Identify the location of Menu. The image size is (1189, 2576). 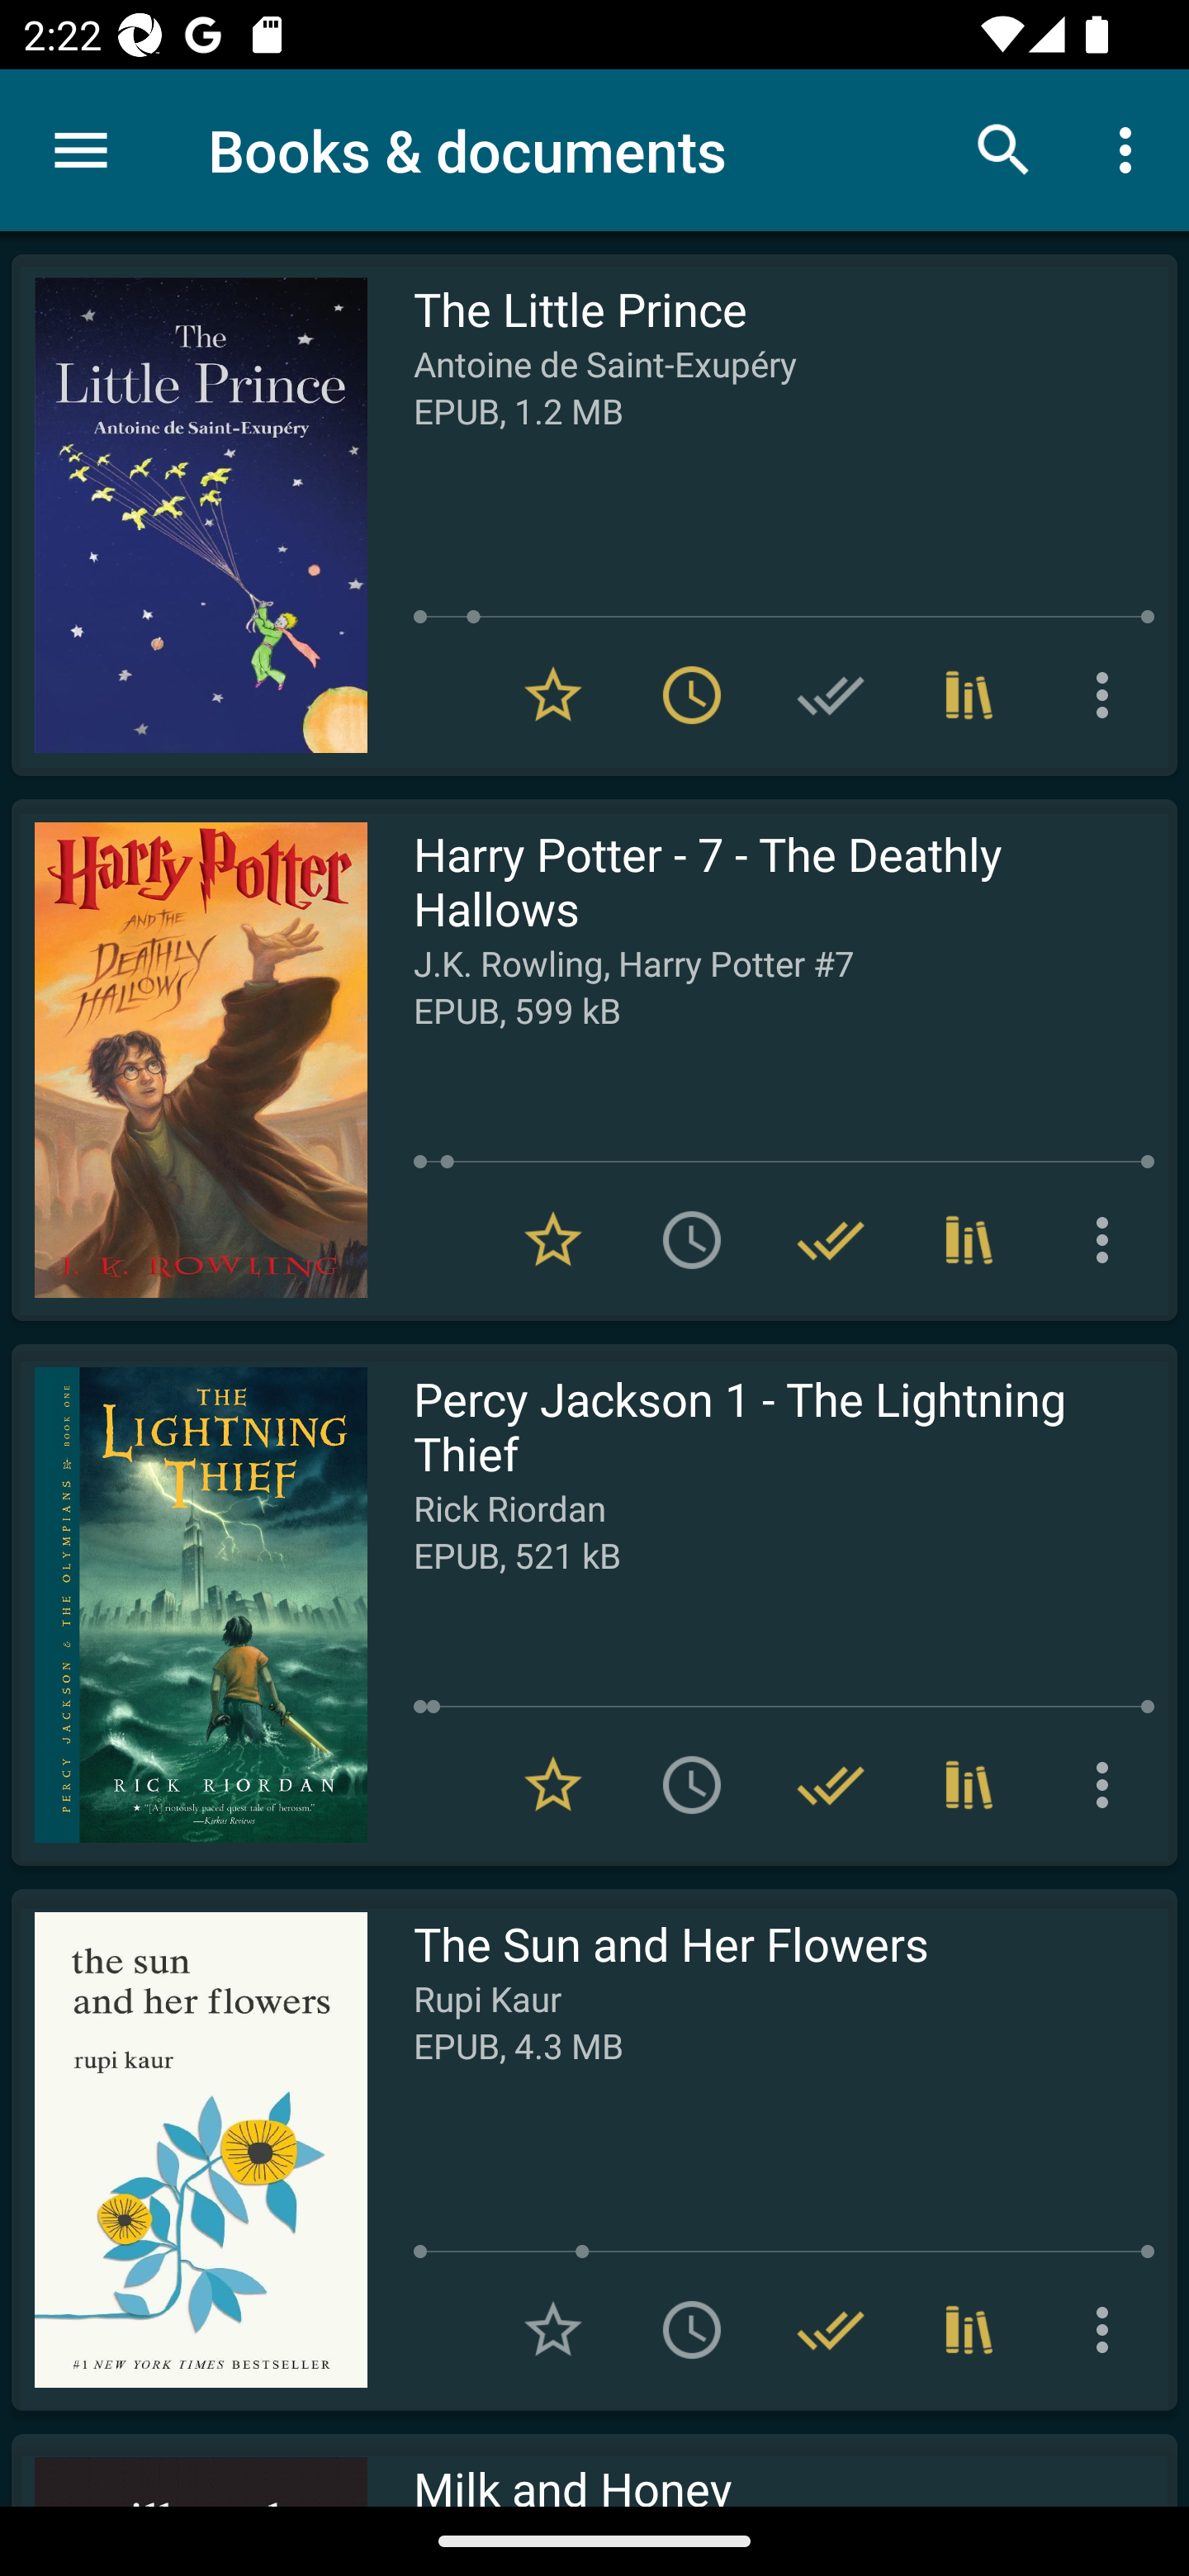
(81, 150).